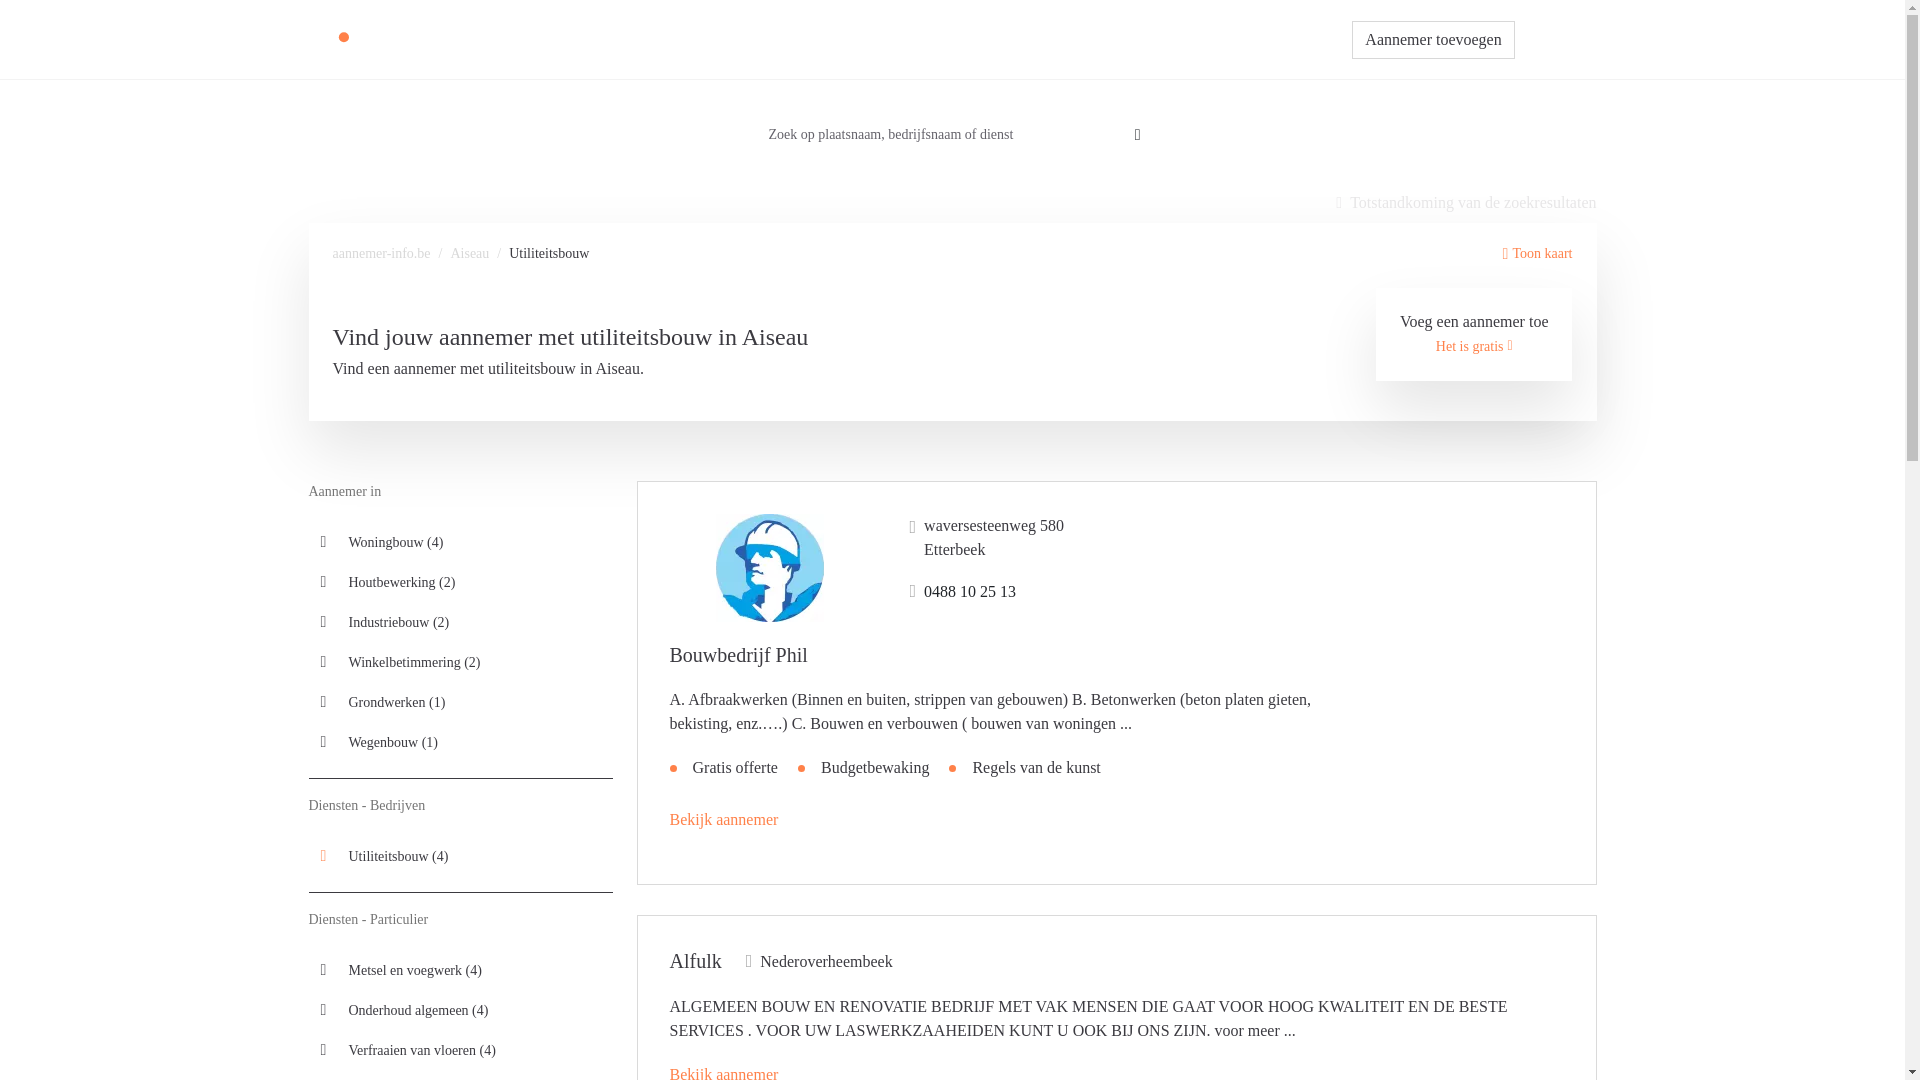  What do you see at coordinates (460, 742) in the screenshot?
I see `Wegenbouw (1)` at bounding box center [460, 742].